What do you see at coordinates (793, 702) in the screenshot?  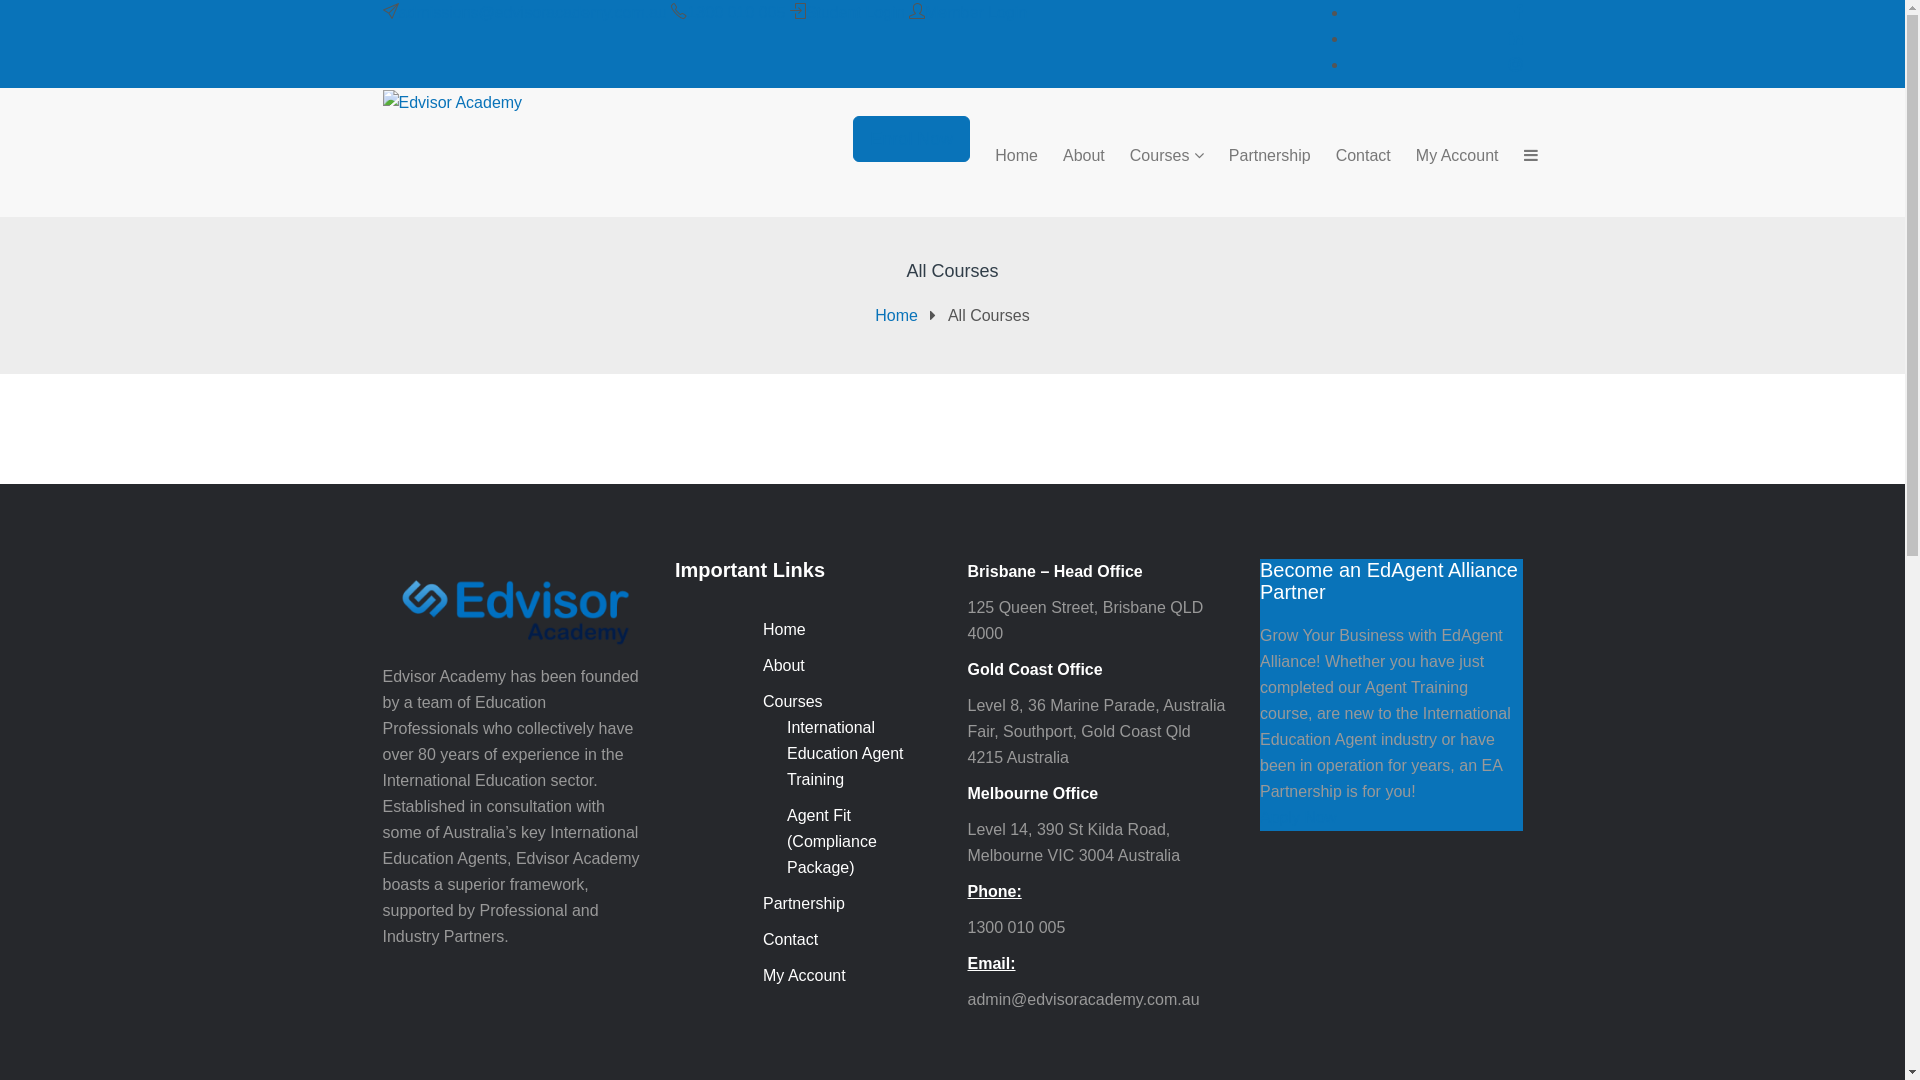 I see `Courses` at bounding box center [793, 702].